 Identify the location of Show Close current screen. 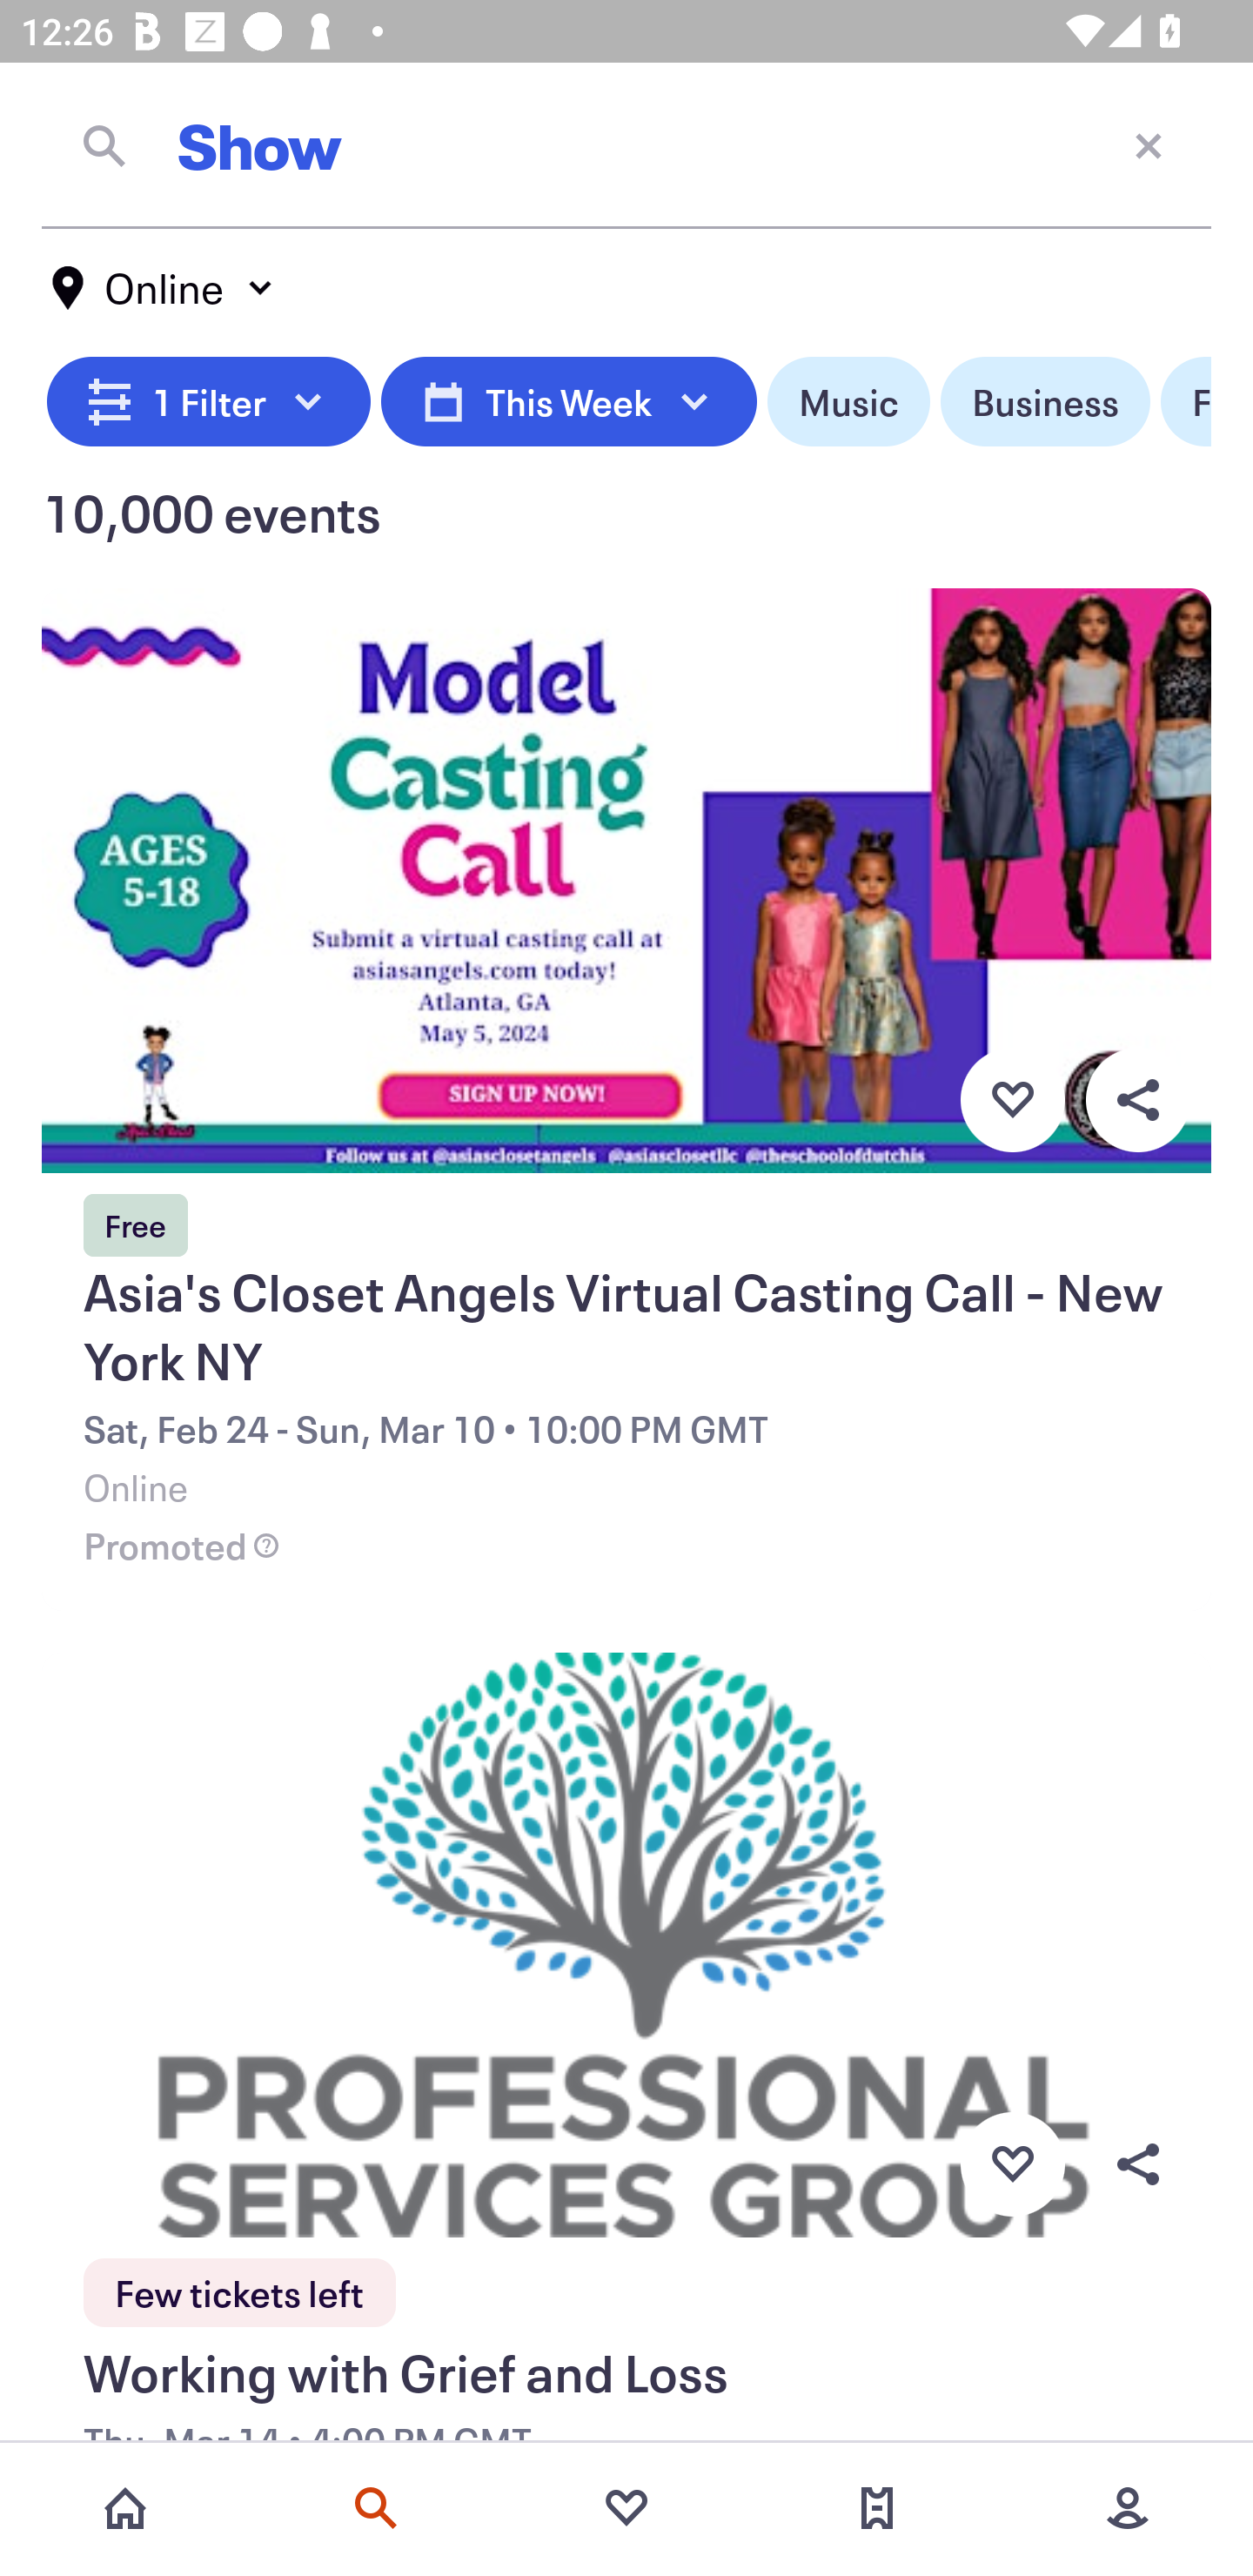
(626, 145).